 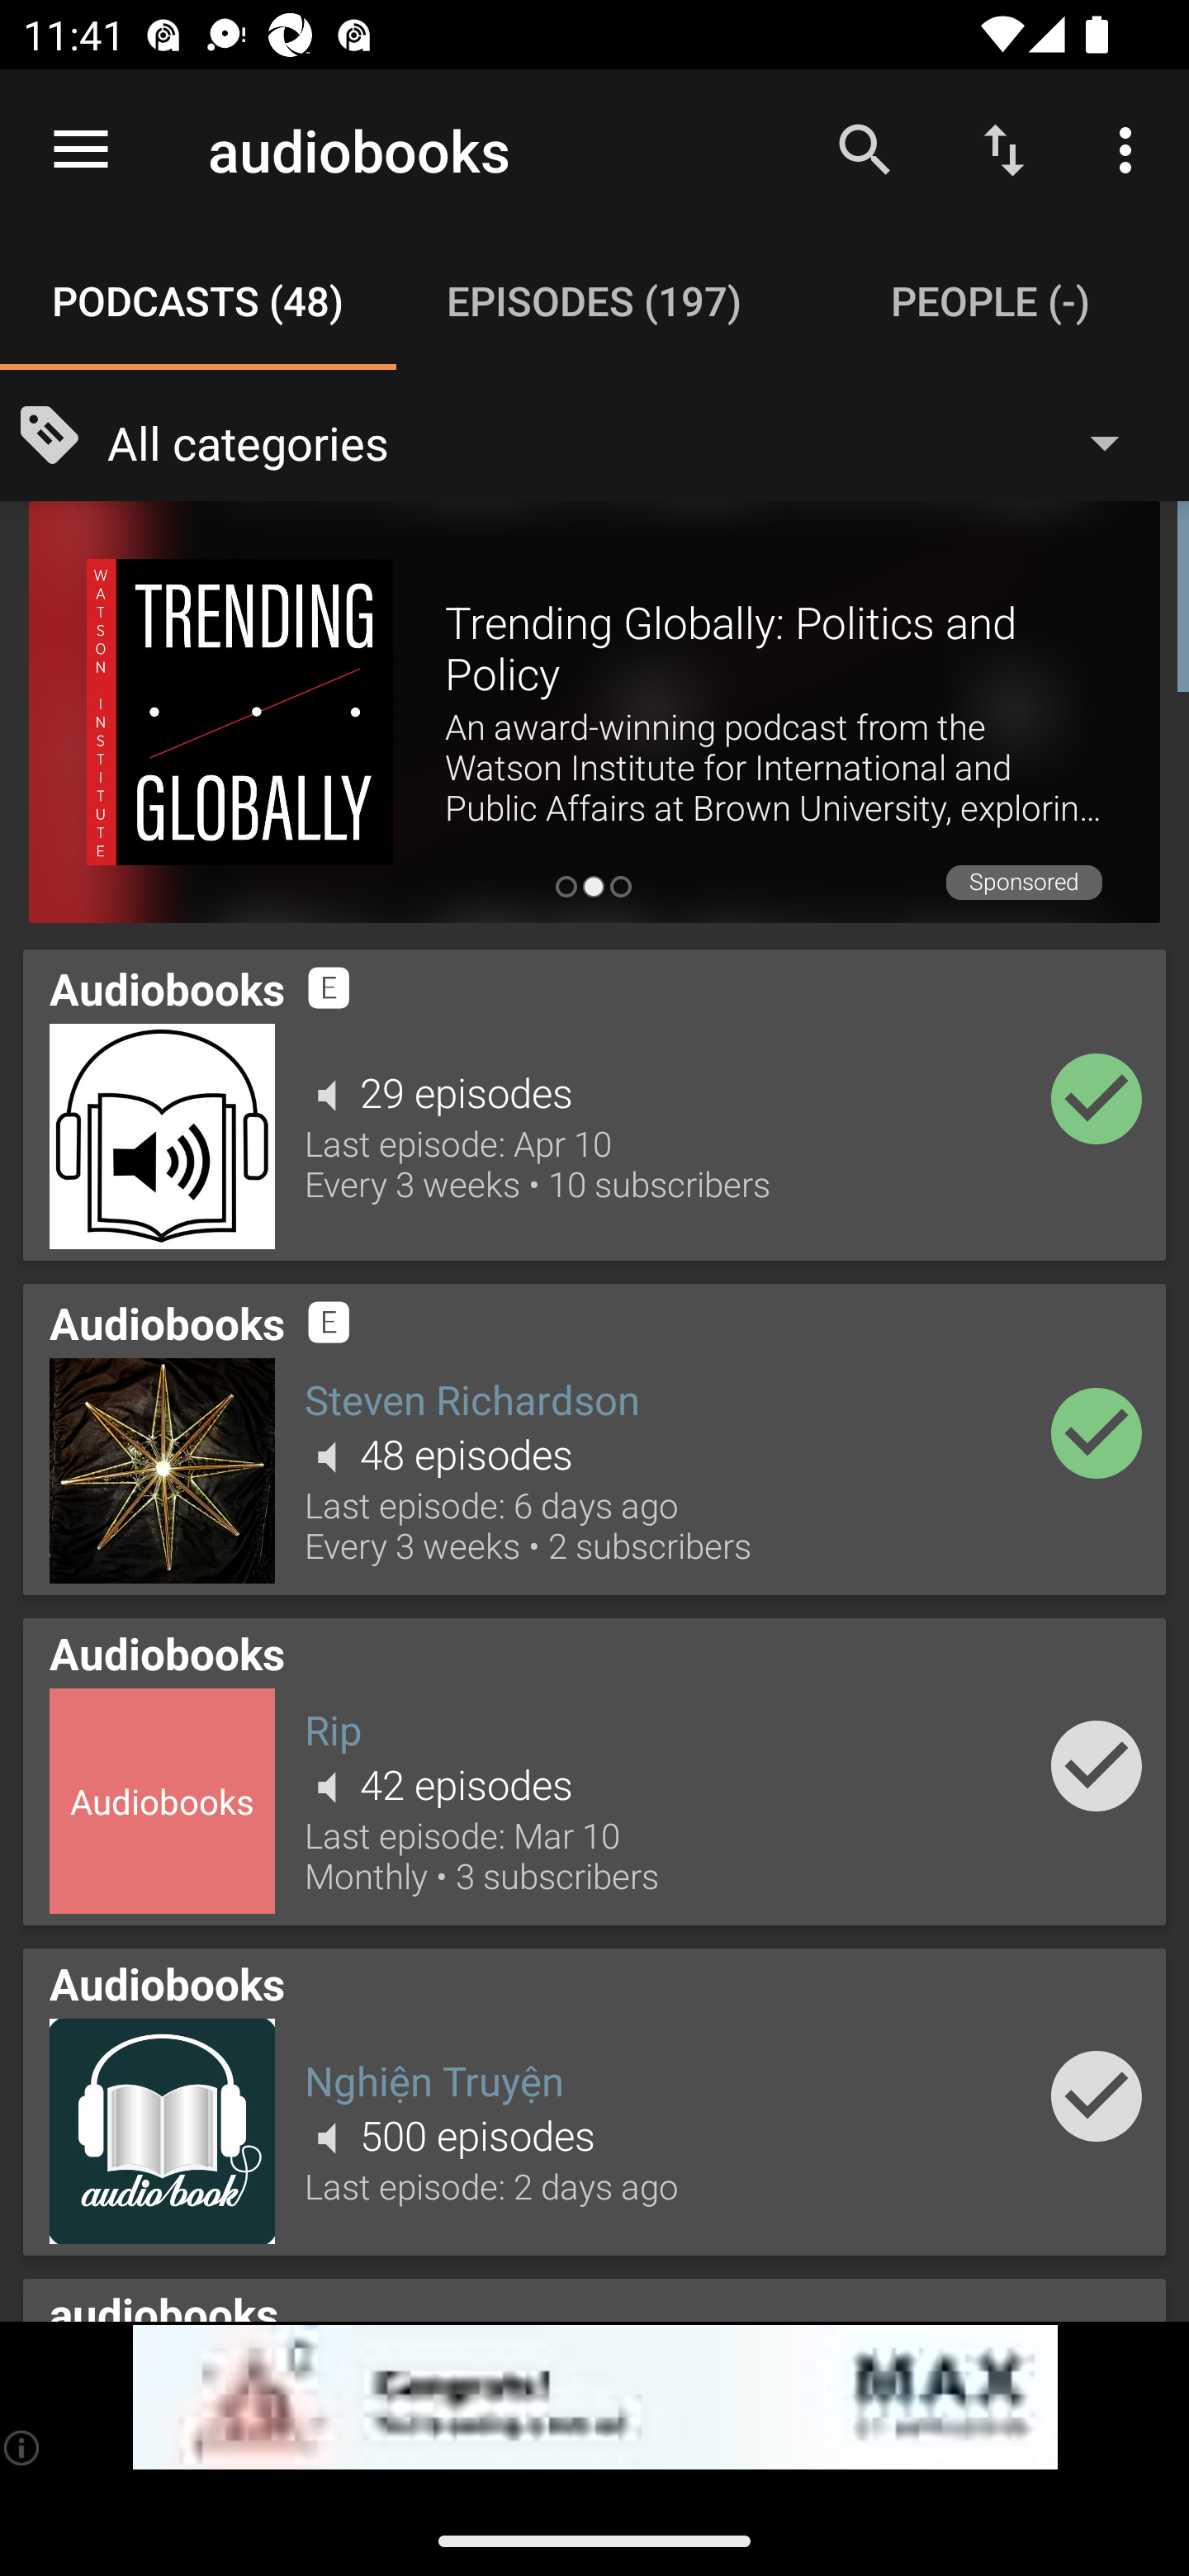 I want to click on More options, so click(x=1131, y=149).